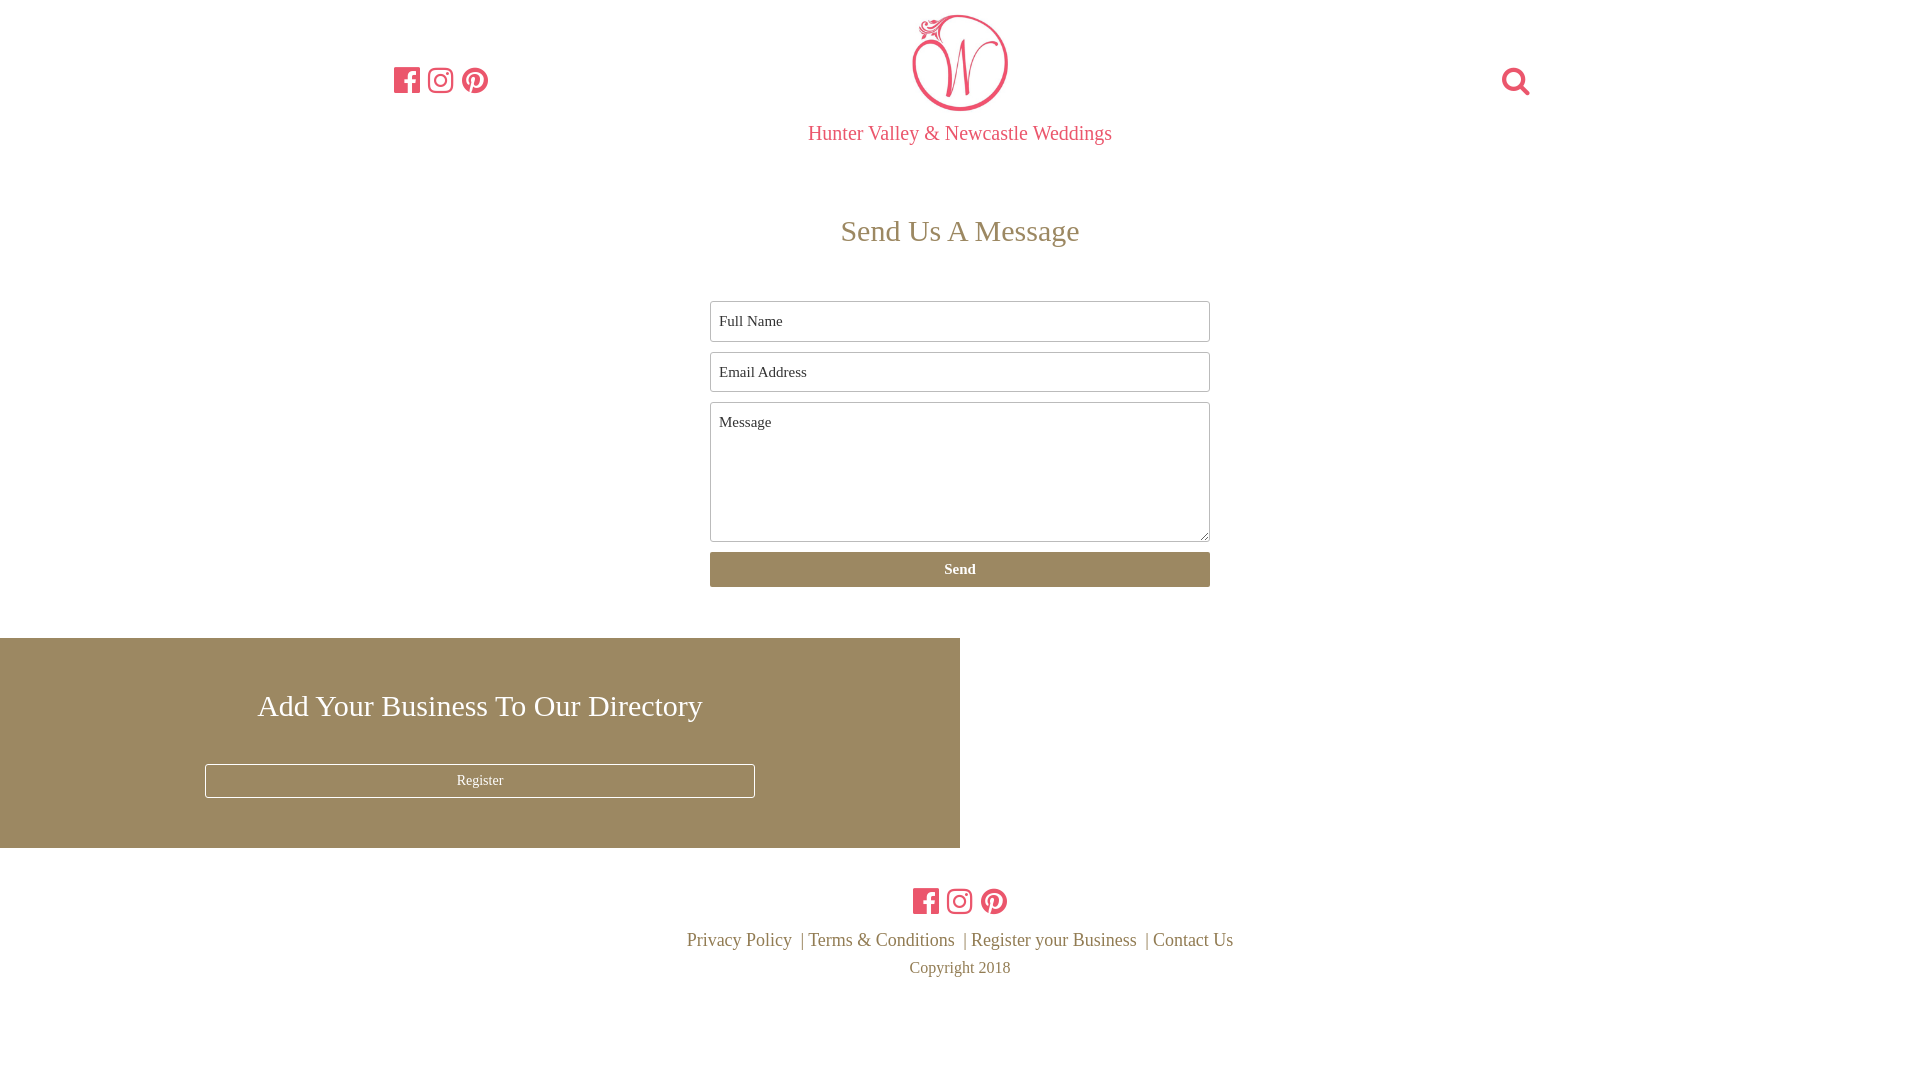 Image resolution: width=1920 pixels, height=1080 pixels. Describe the element at coordinates (882, 940) in the screenshot. I see `Terms & Conditions` at that location.